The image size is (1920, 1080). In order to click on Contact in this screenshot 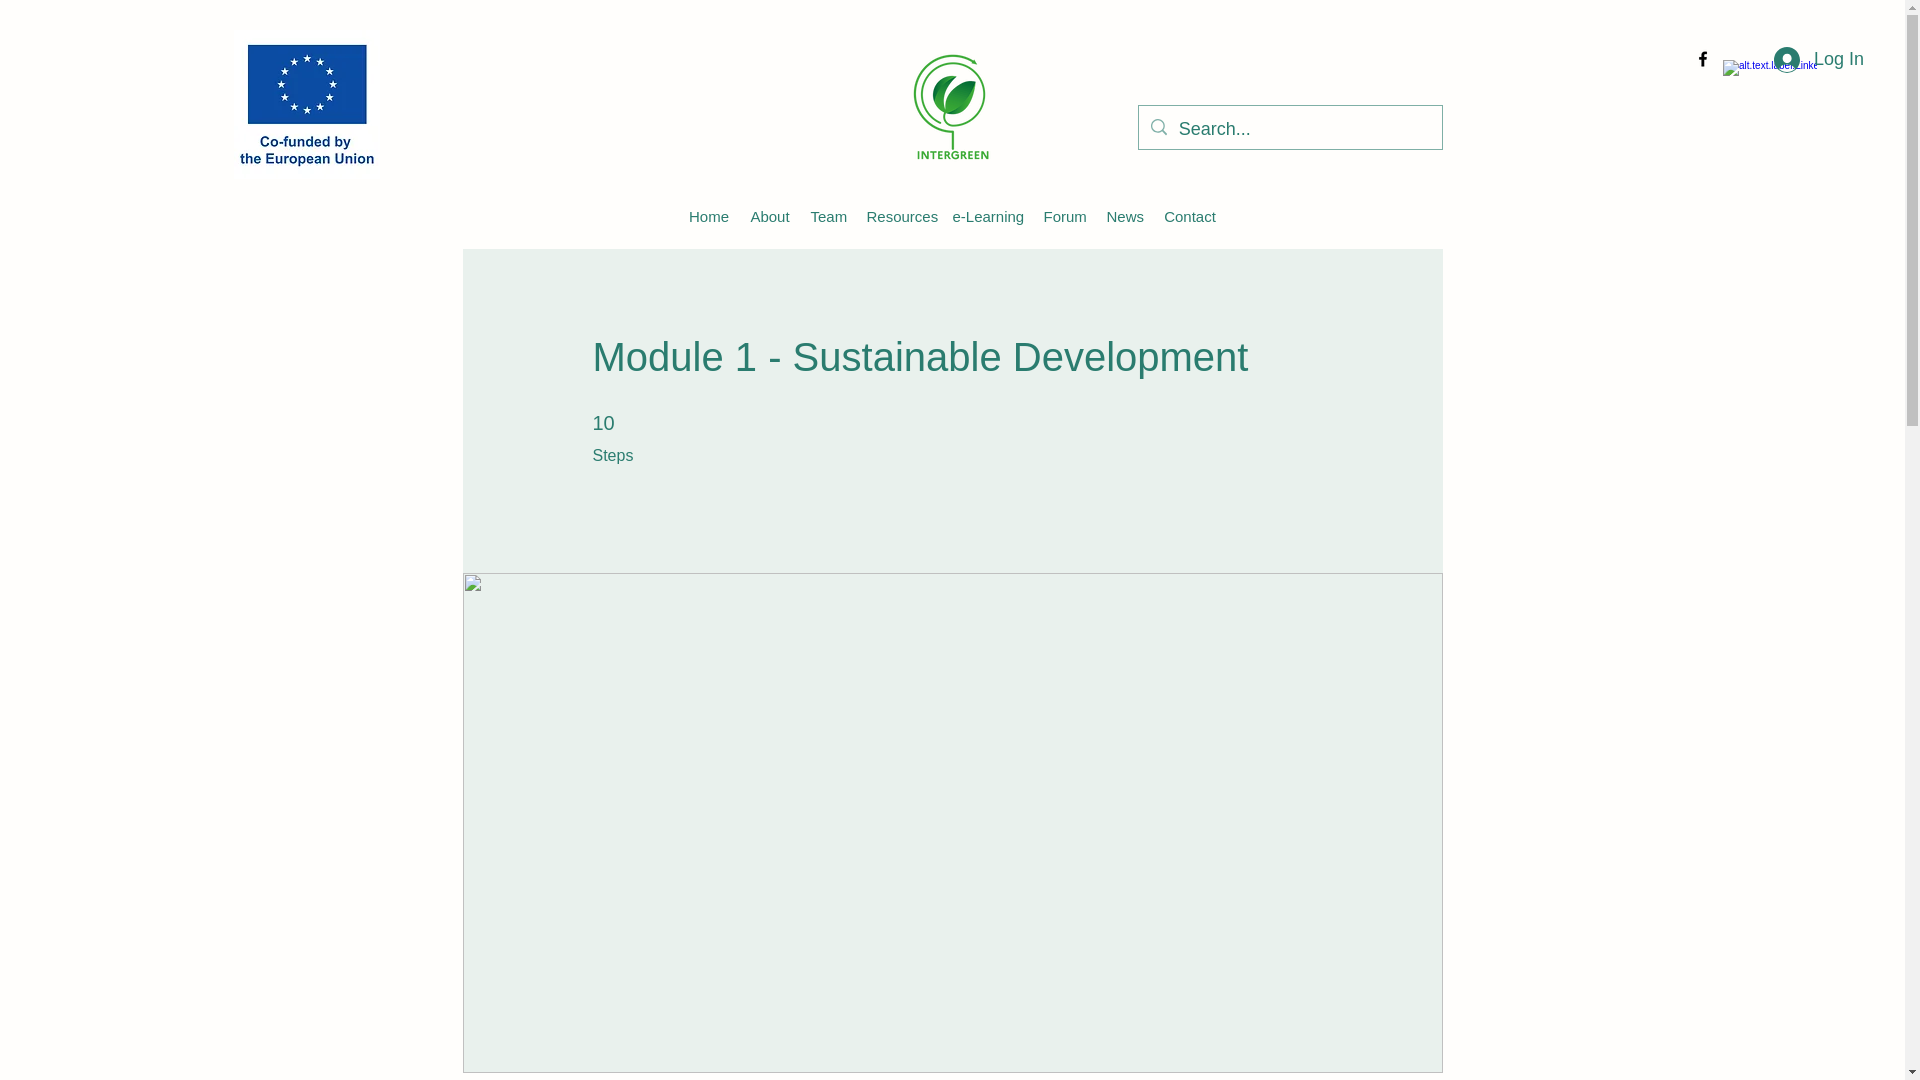, I will do `click(1190, 216)`.